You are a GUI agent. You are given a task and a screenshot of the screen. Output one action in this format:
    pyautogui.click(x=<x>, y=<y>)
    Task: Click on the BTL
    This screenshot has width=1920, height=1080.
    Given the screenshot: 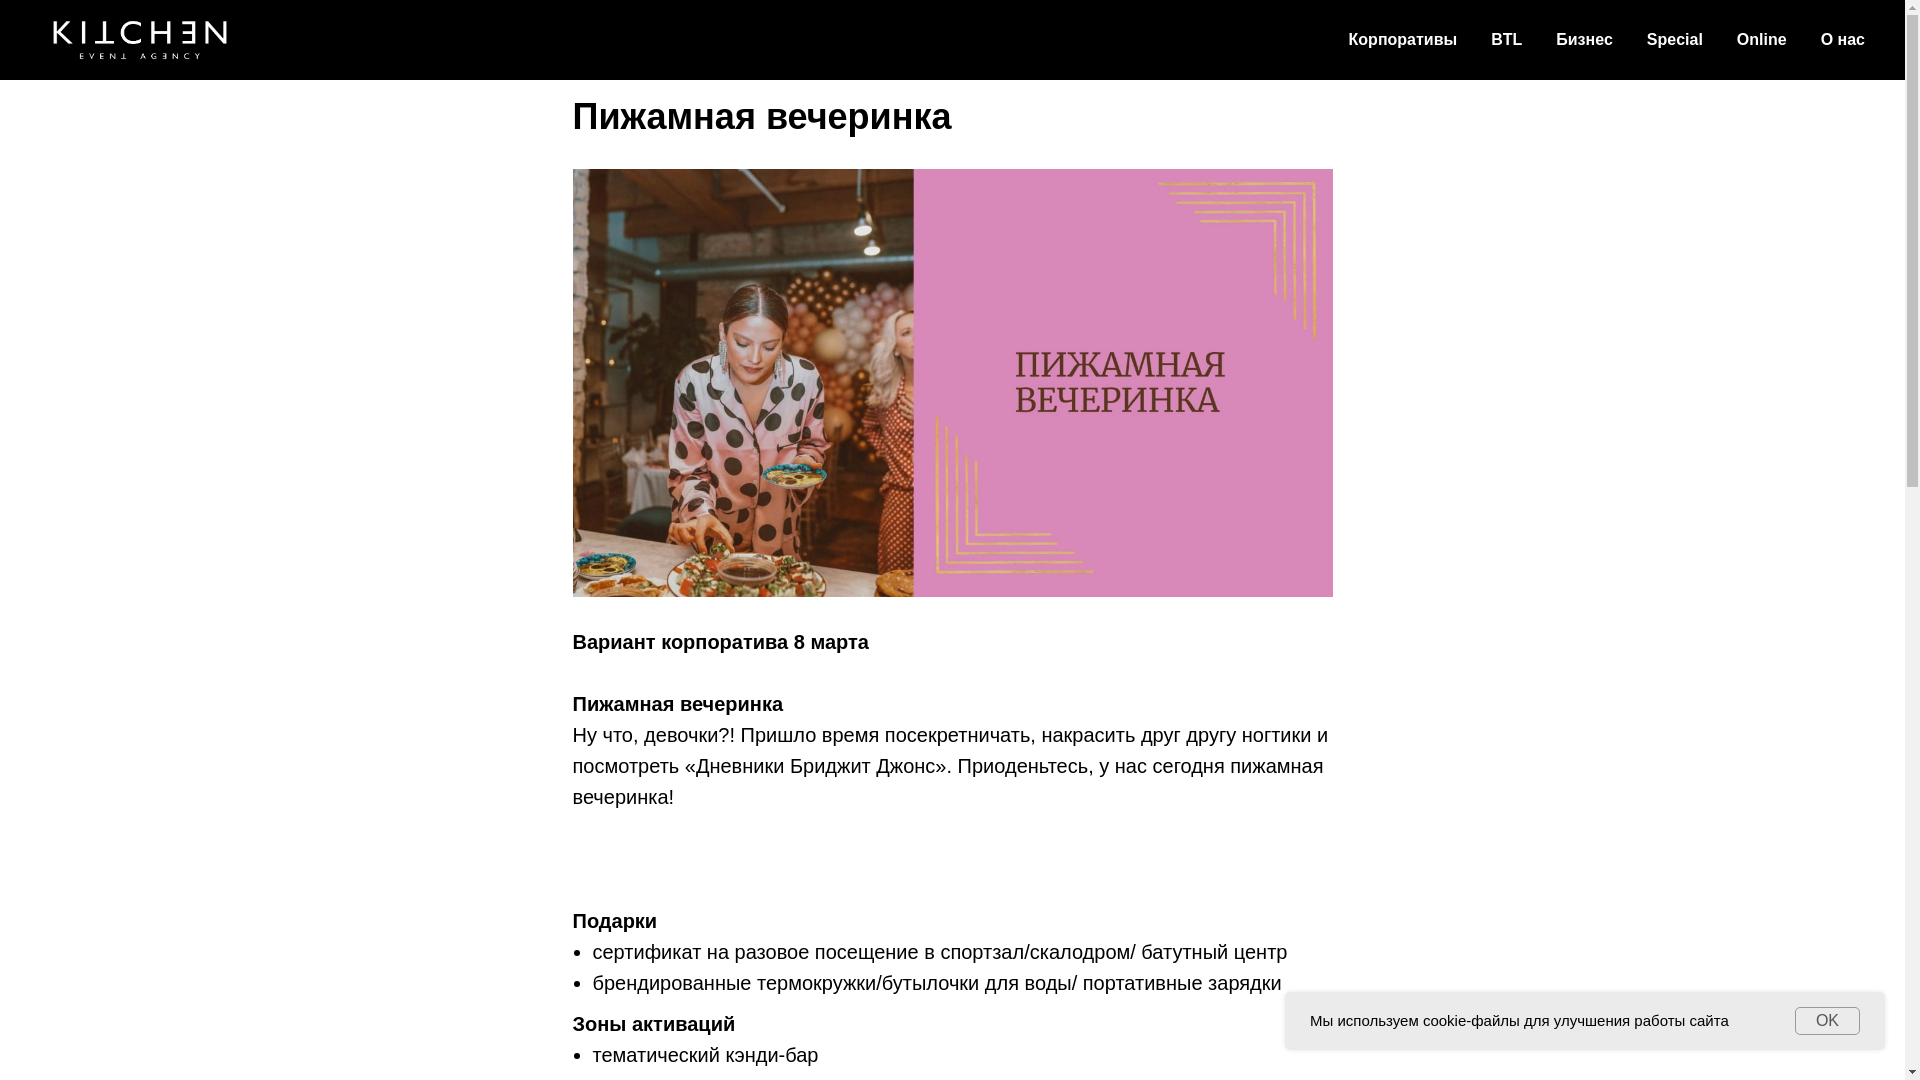 What is the action you would take?
    pyautogui.click(x=1506, y=40)
    